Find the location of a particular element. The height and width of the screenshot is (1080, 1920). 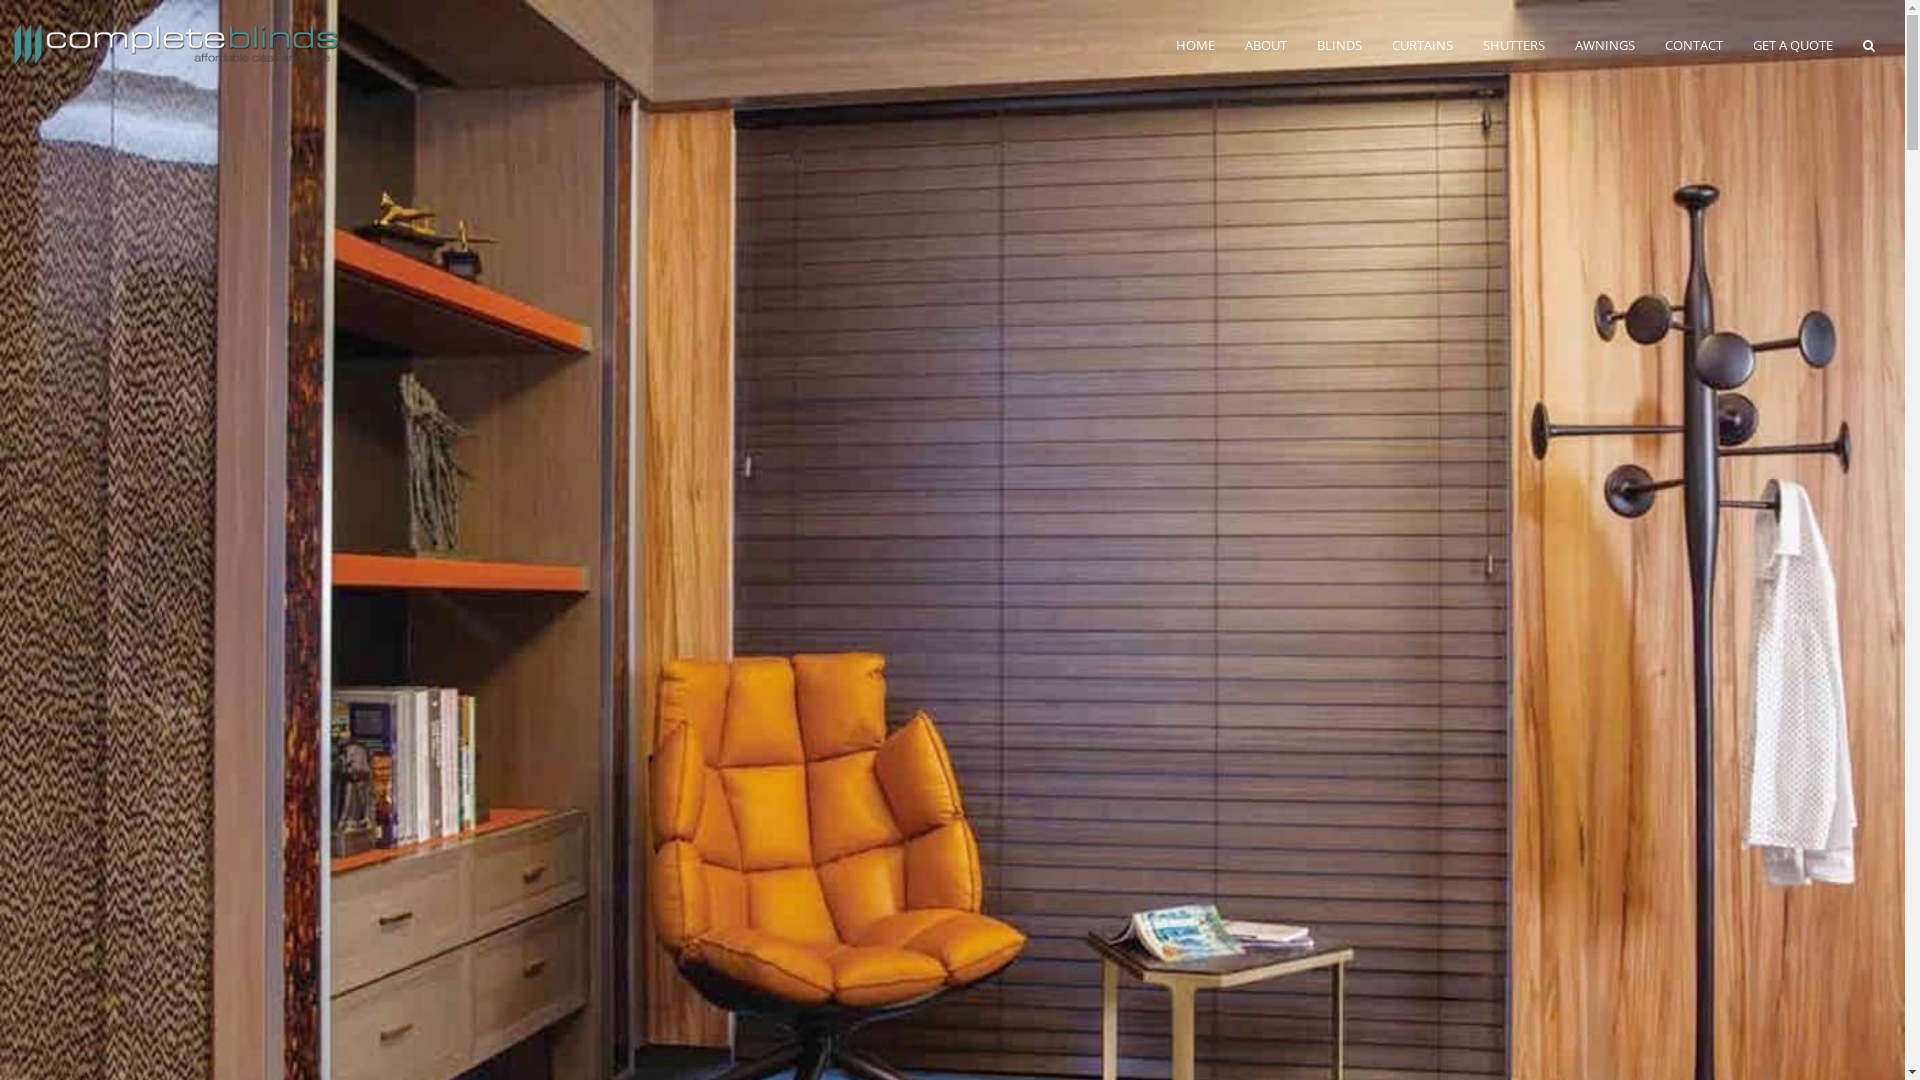

CONTACT is located at coordinates (1694, 45).